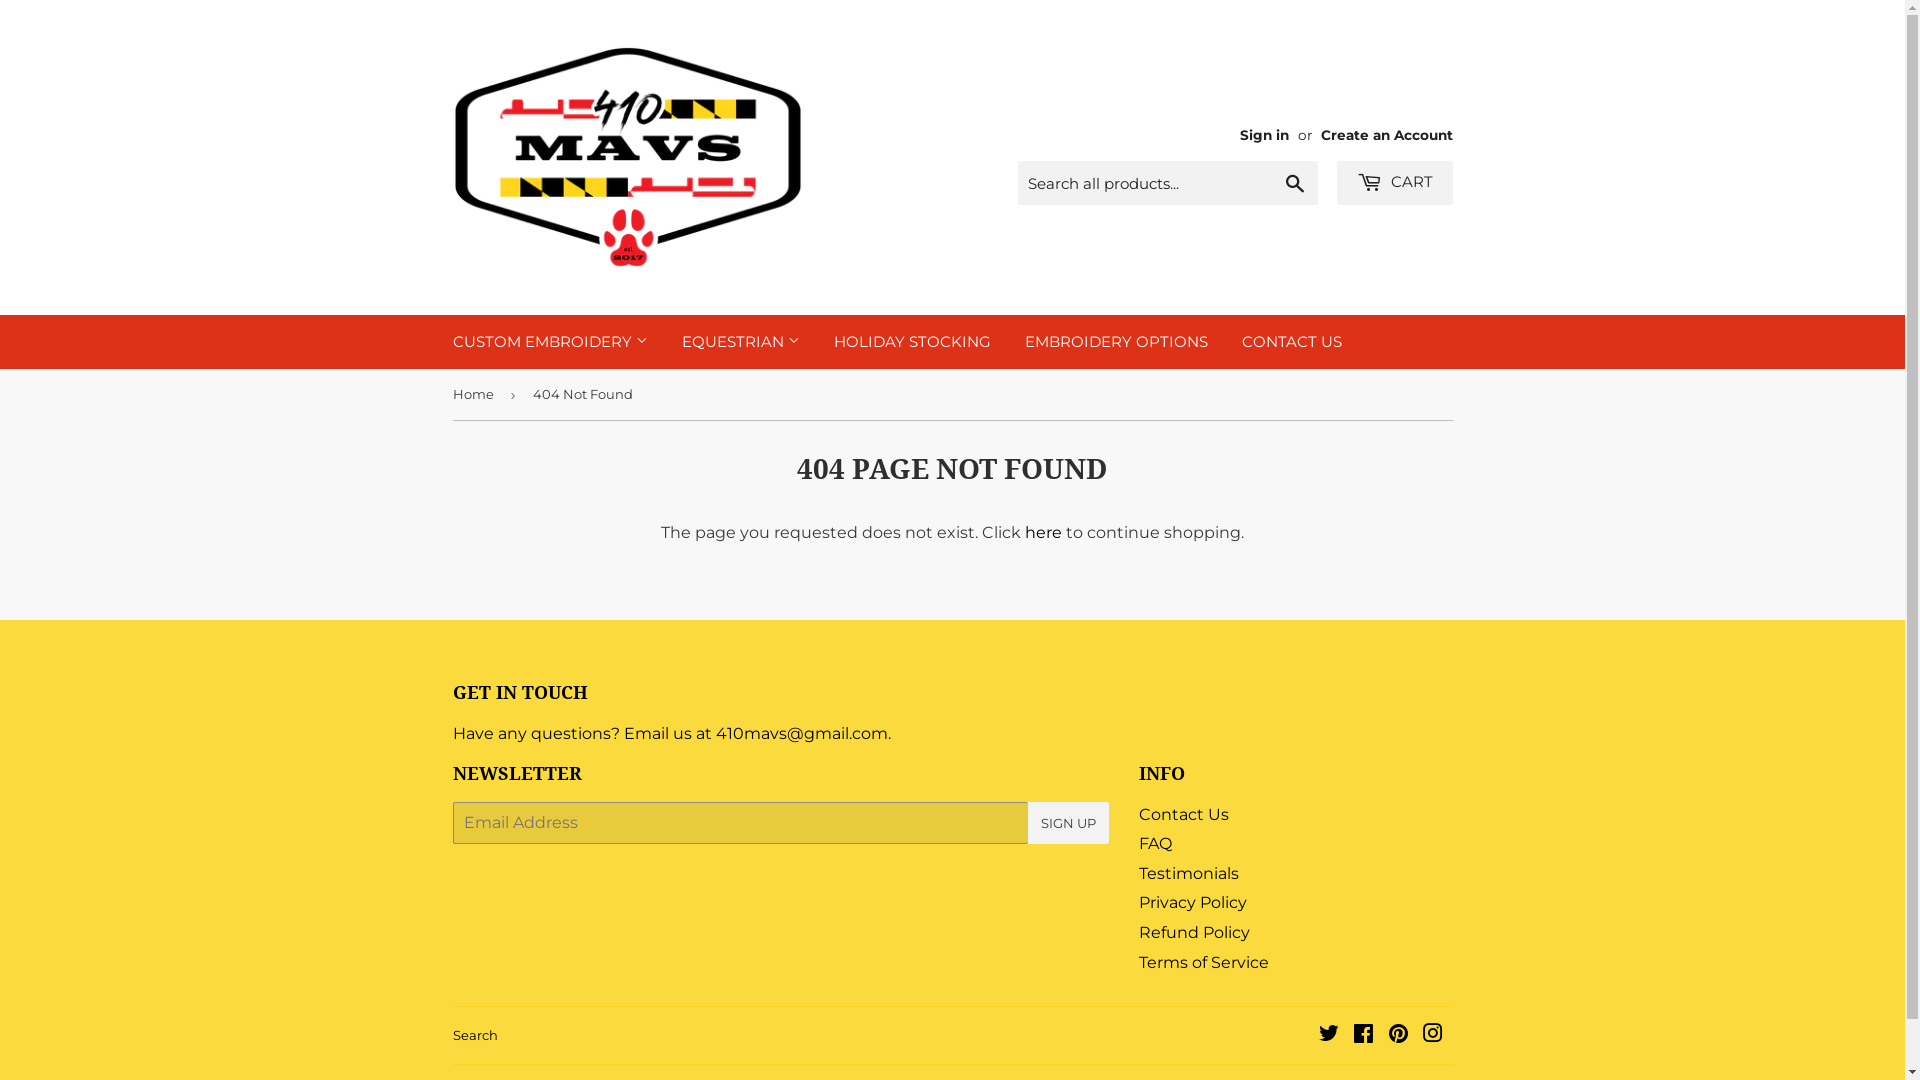 Image resolution: width=1920 pixels, height=1080 pixels. Describe the element at coordinates (1328, 1036) in the screenshot. I see `Twitter` at that location.